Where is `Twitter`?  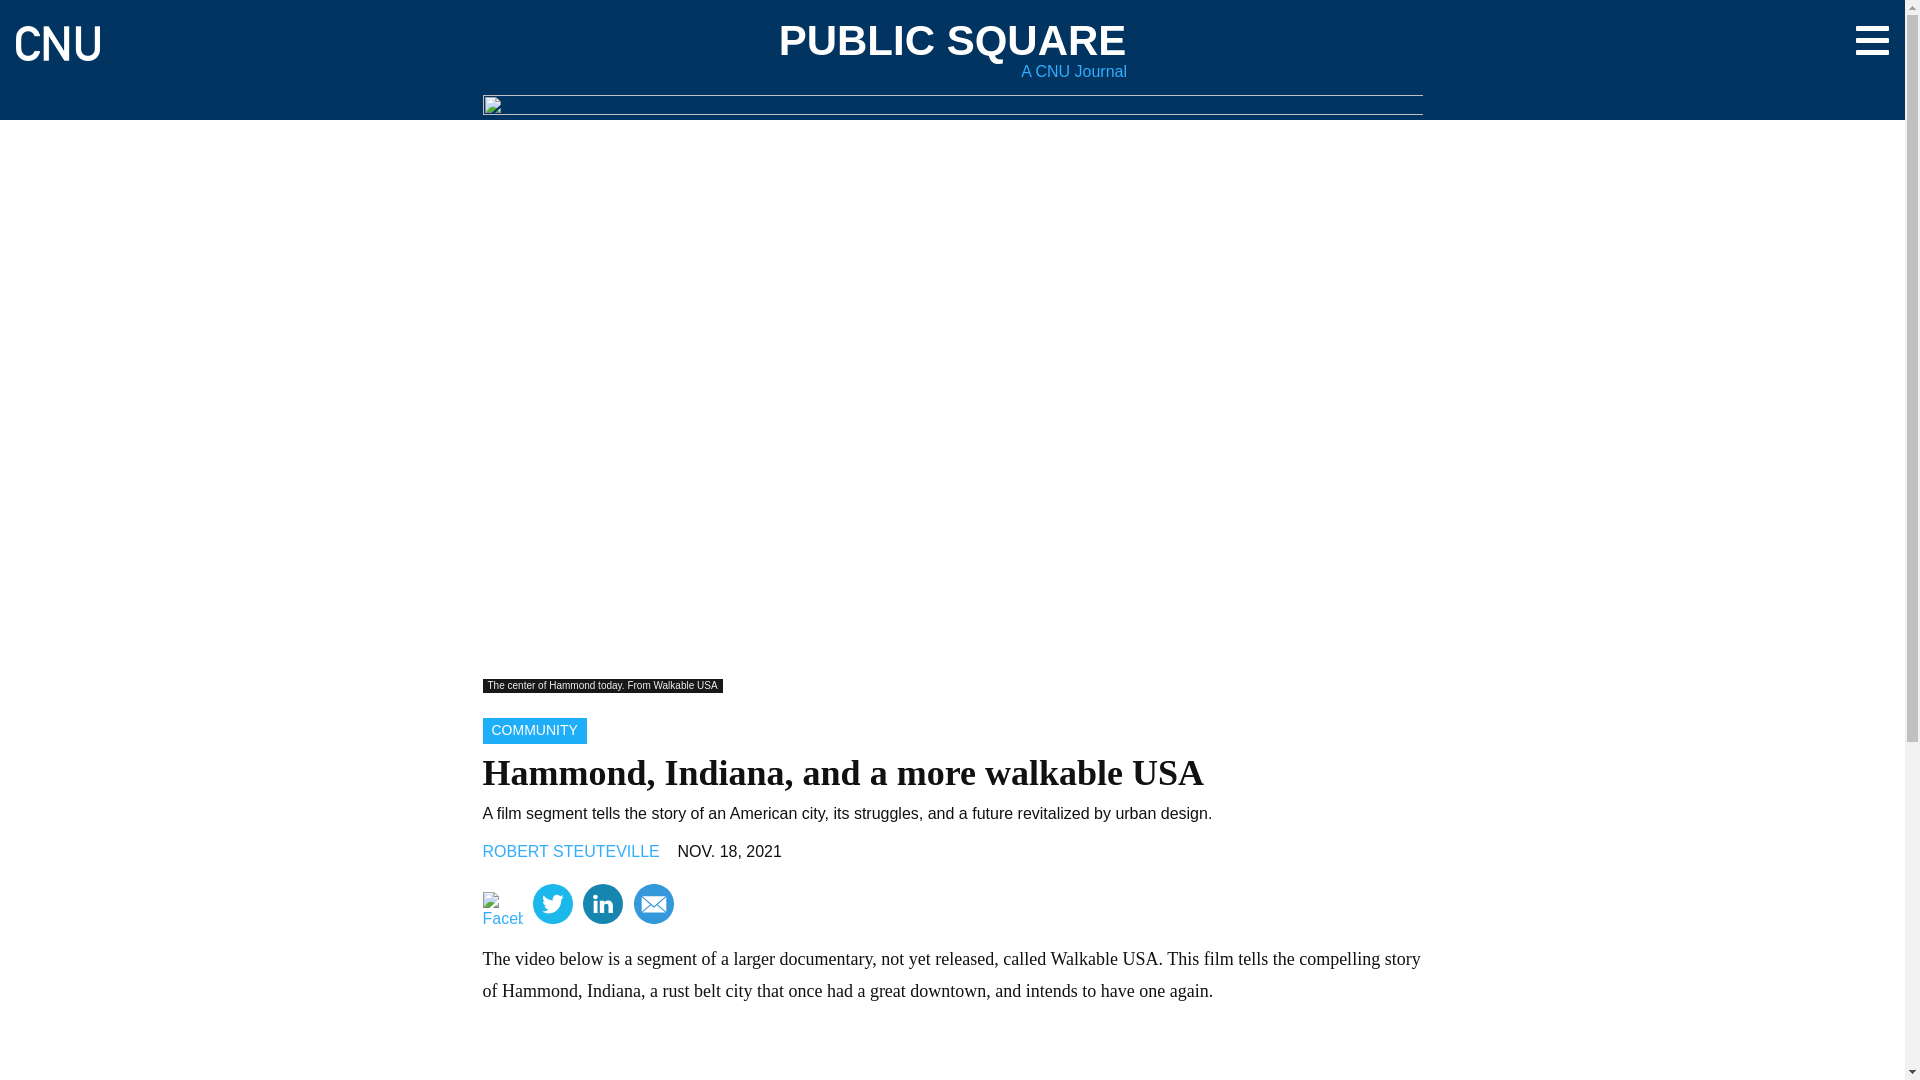 Twitter is located at coordinates (552, 904).